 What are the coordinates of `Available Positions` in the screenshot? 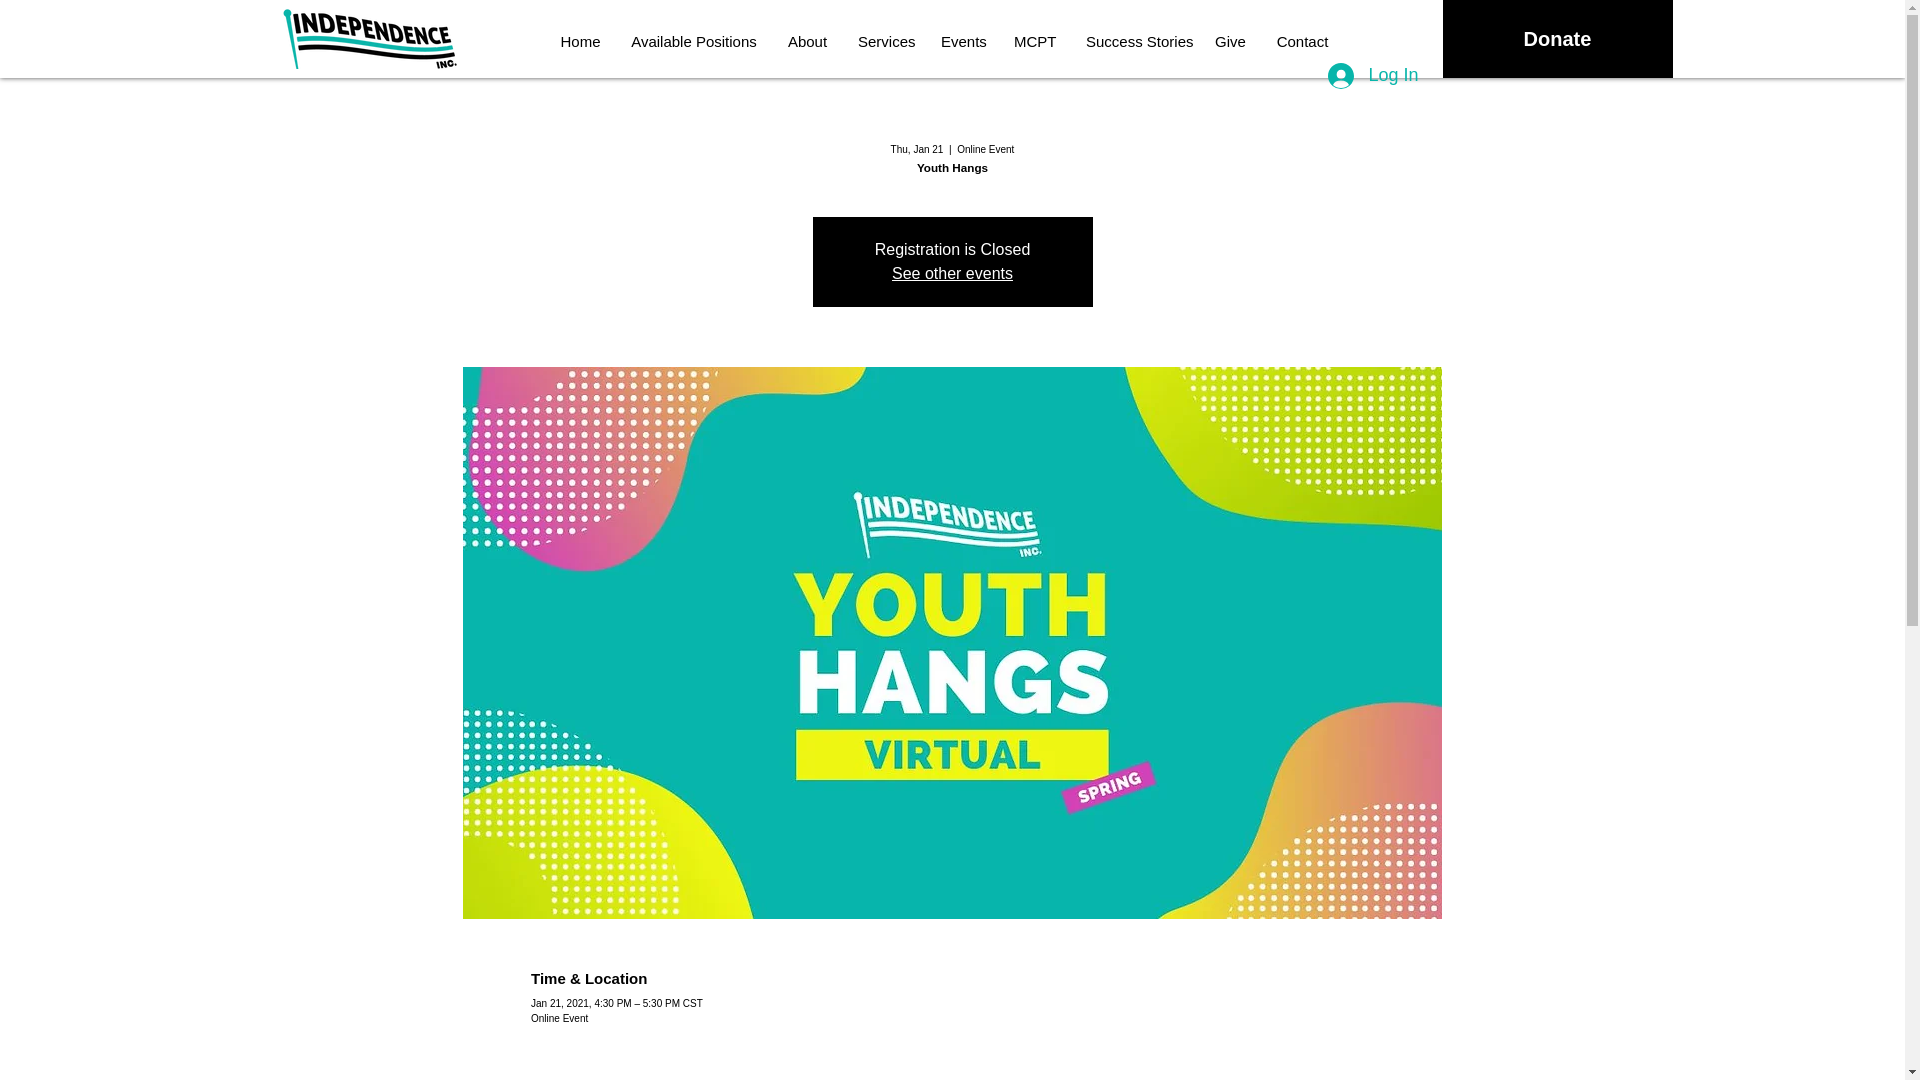 It's located at (694, 42).